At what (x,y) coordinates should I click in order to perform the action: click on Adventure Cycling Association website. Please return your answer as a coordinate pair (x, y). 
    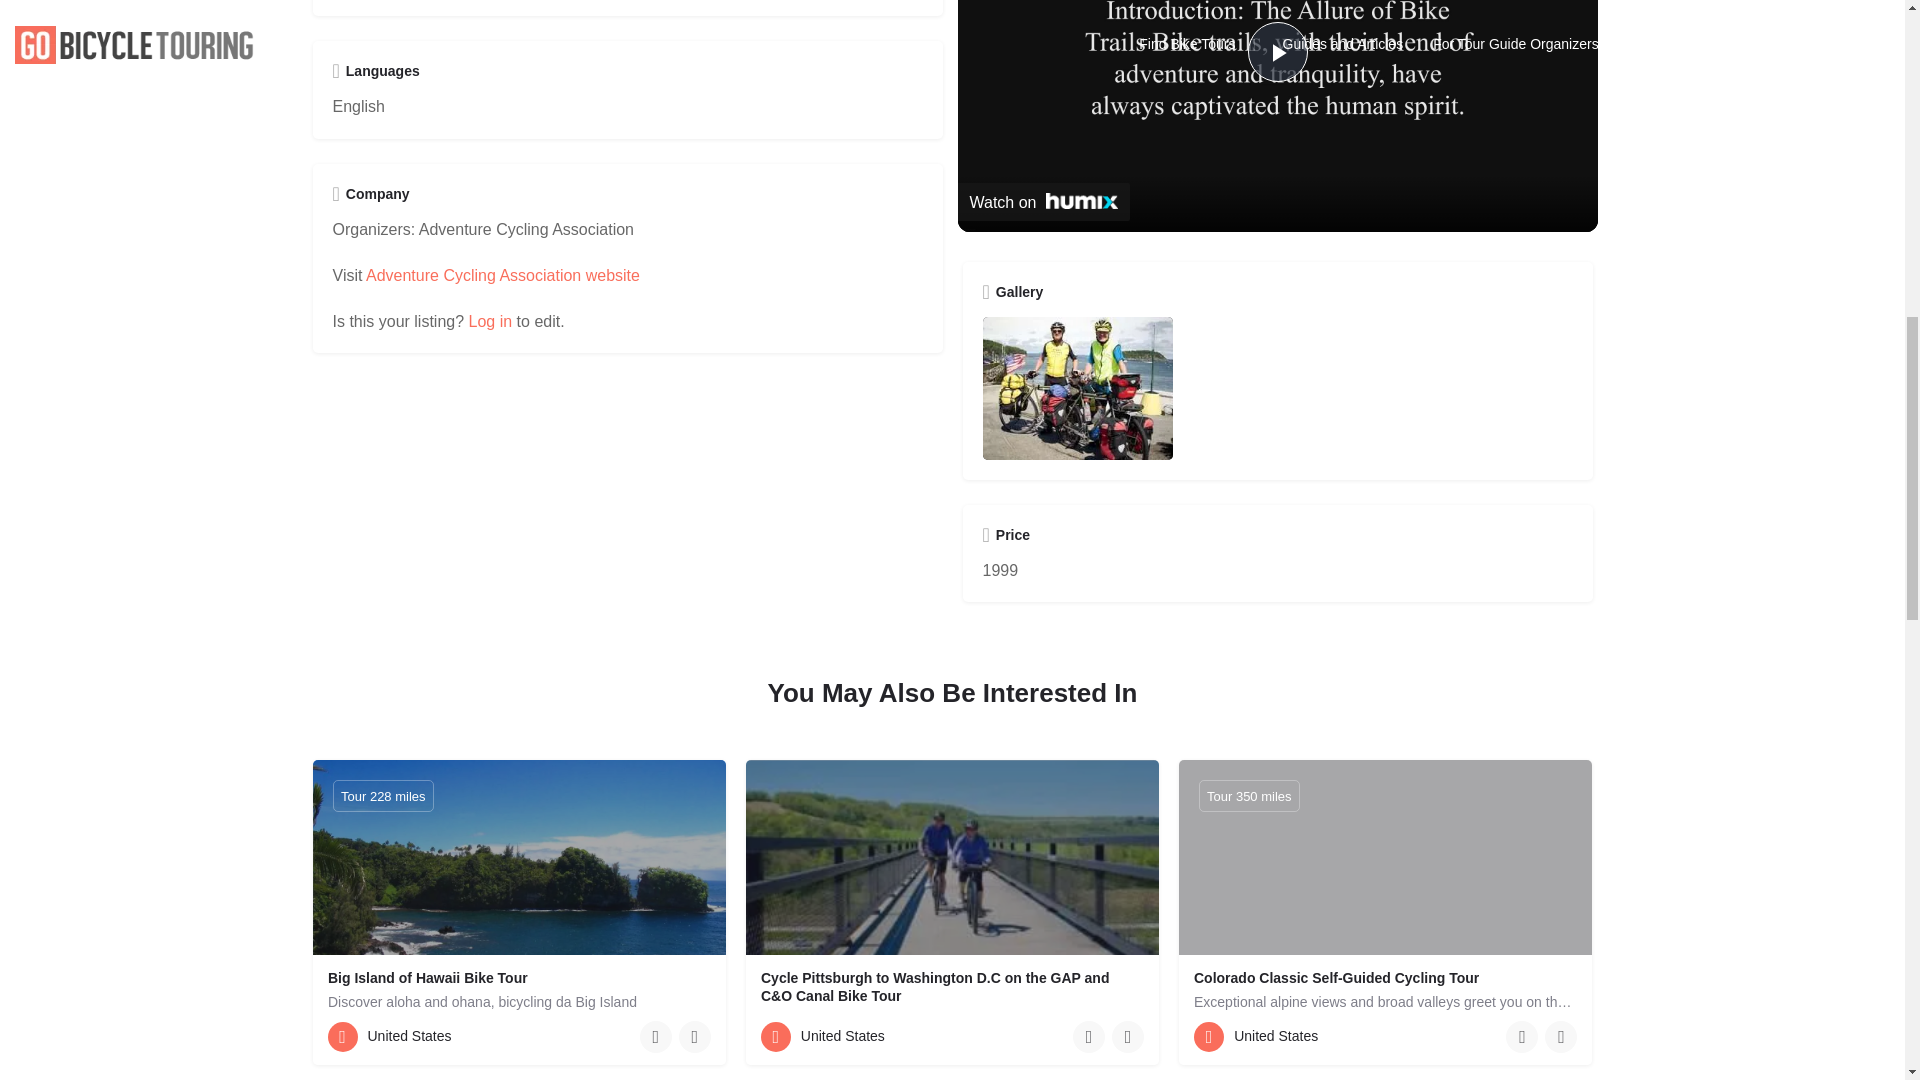
    Looking at the image, I should click on (502, 275).